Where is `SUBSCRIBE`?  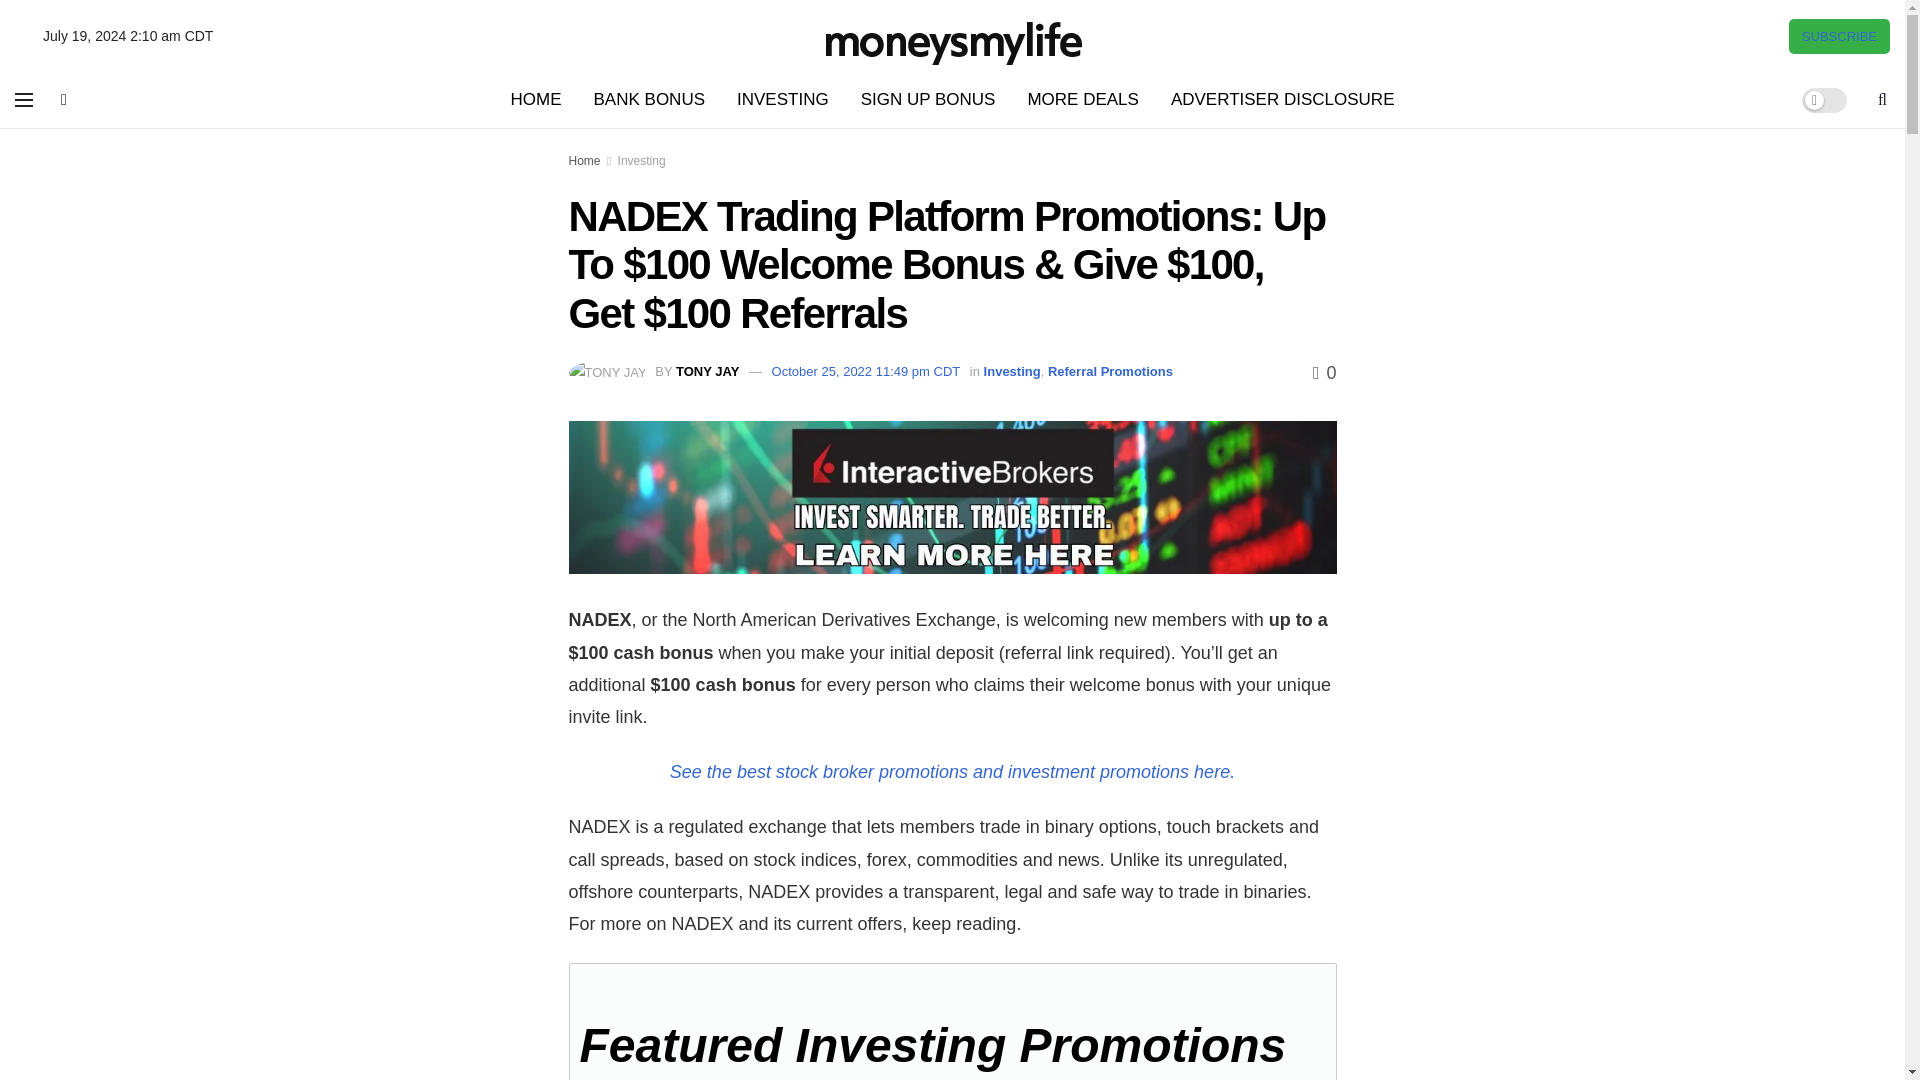
SUBSCRIBE is located at coordinates (1839, 35).